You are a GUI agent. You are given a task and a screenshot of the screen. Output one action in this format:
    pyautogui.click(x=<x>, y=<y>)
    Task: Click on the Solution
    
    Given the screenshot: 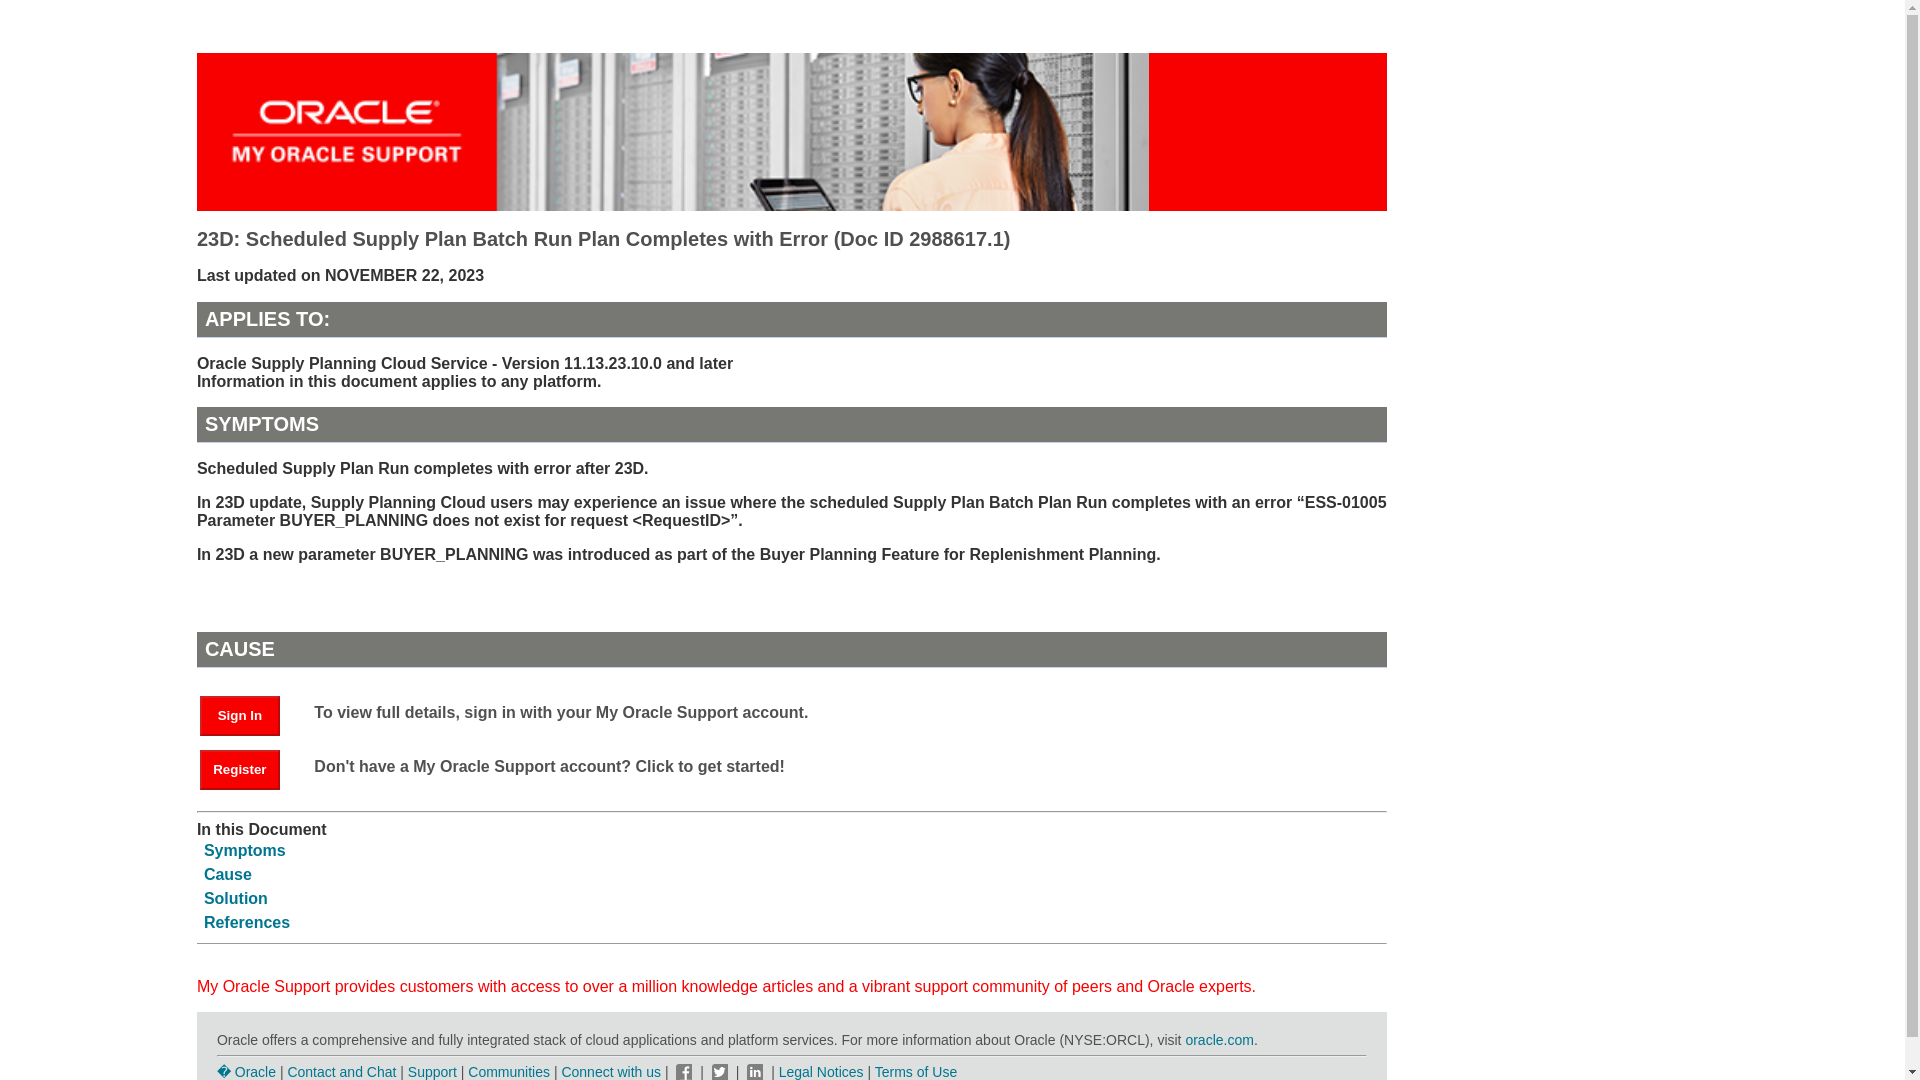 What is the action you would take?
    pyautogui.click(x=236, y=898)
    